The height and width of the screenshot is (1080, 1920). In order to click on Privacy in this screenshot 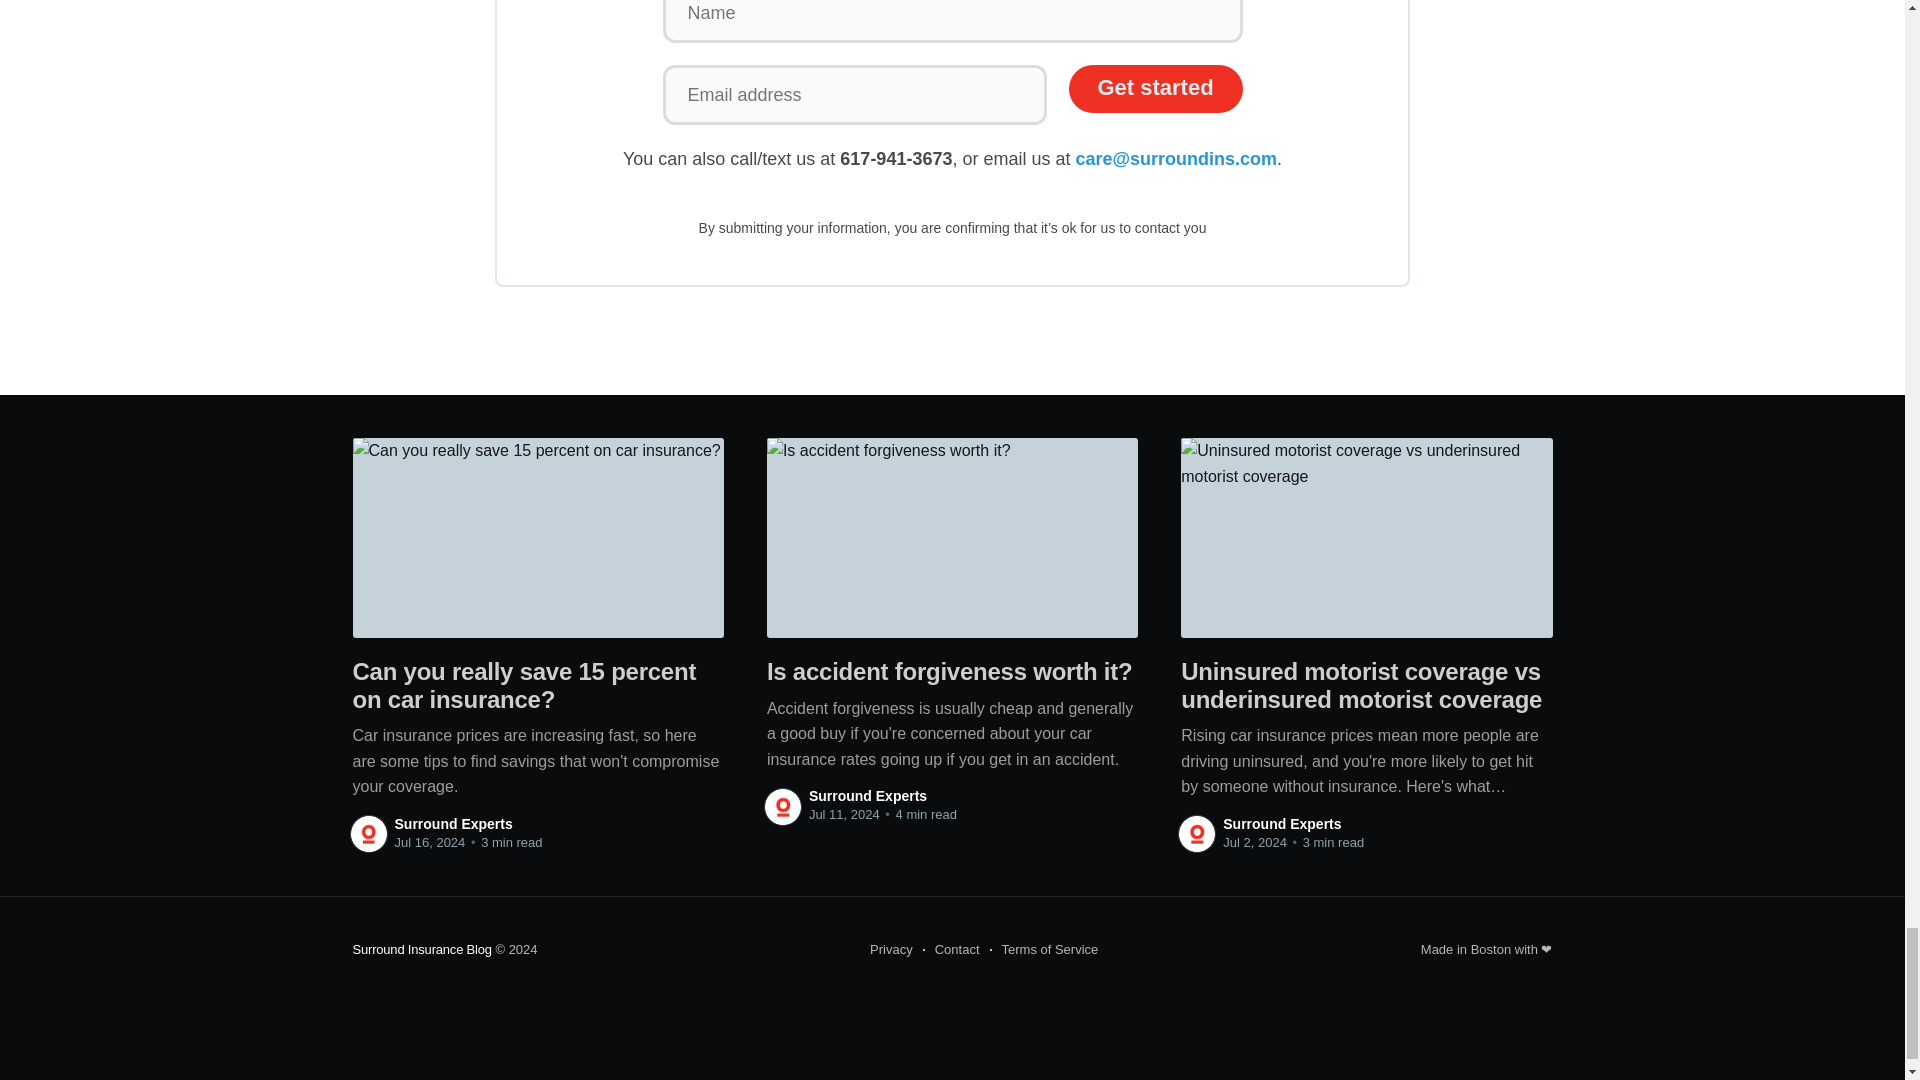, I will do `click(891, 949)`.